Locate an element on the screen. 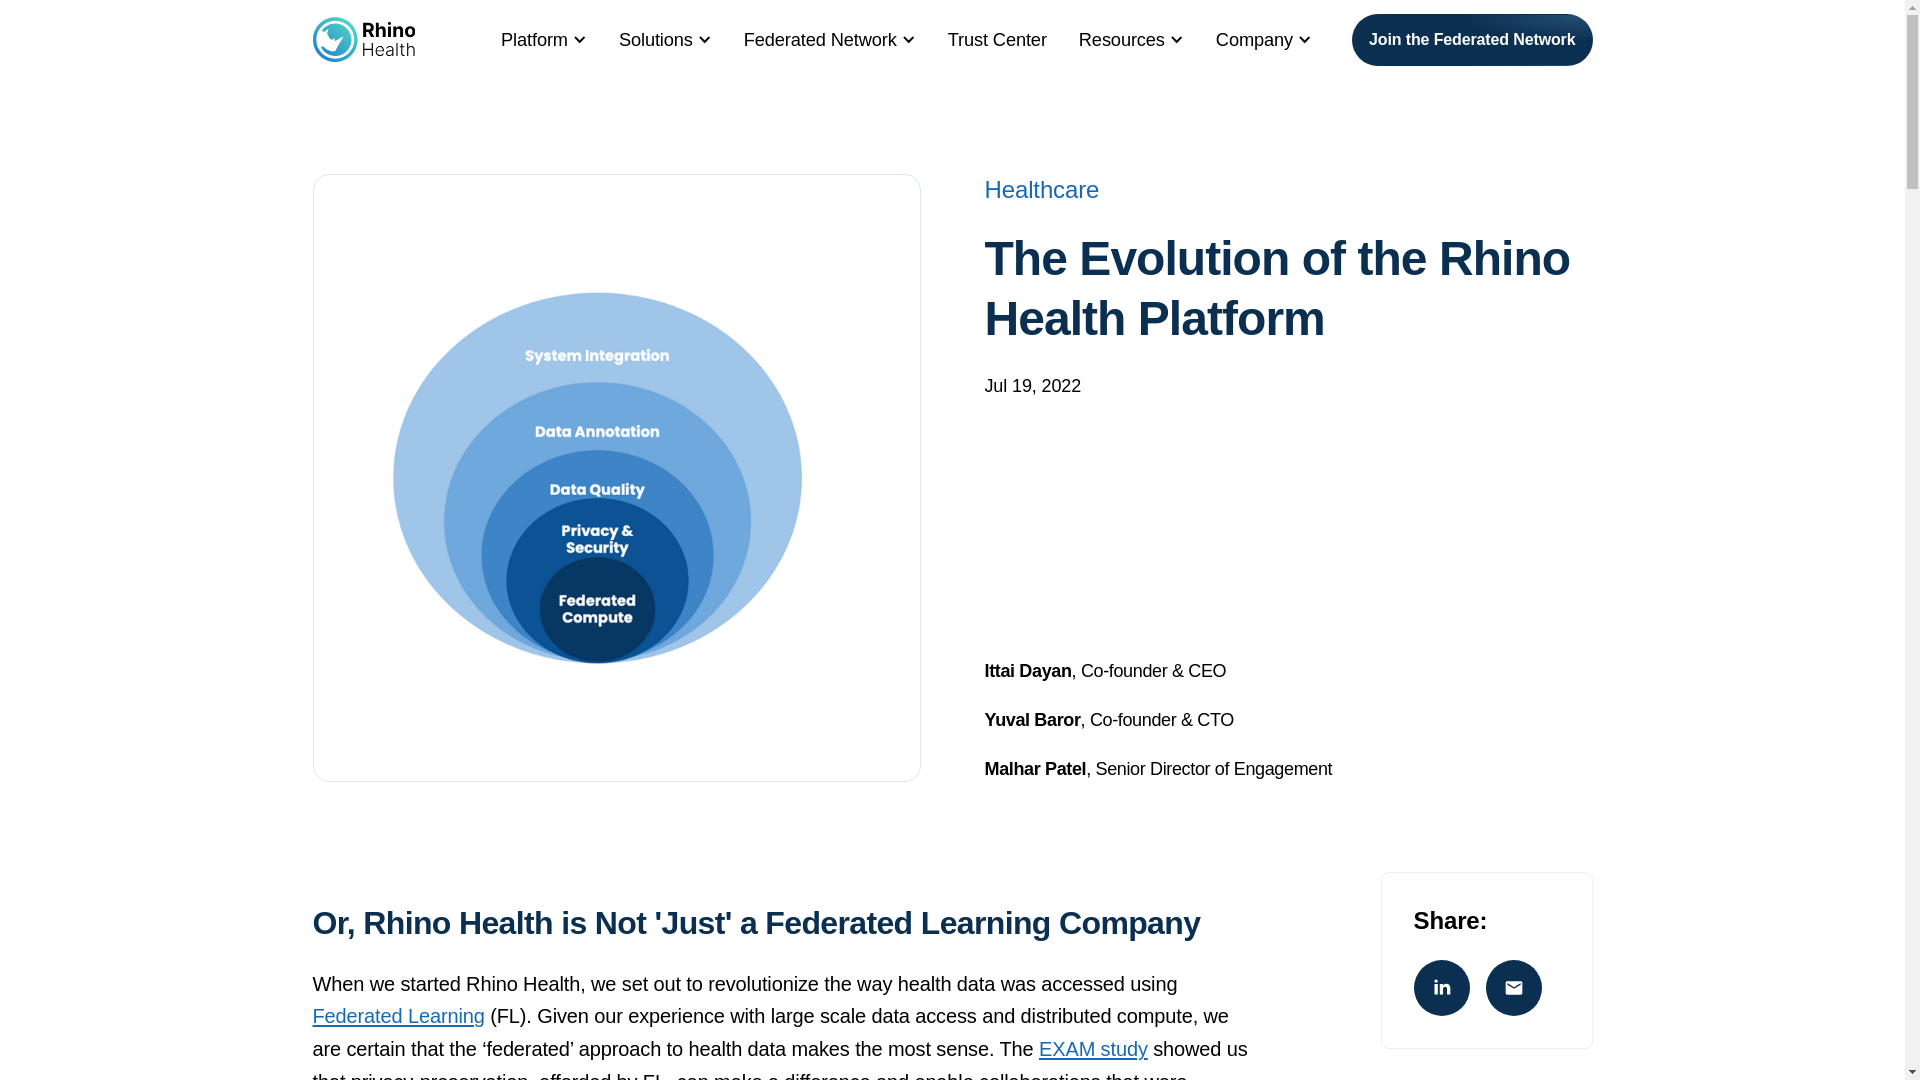 This screenshot has width=1920, height=1080. Join the Federated Network is located at coordinates (1472, 40).